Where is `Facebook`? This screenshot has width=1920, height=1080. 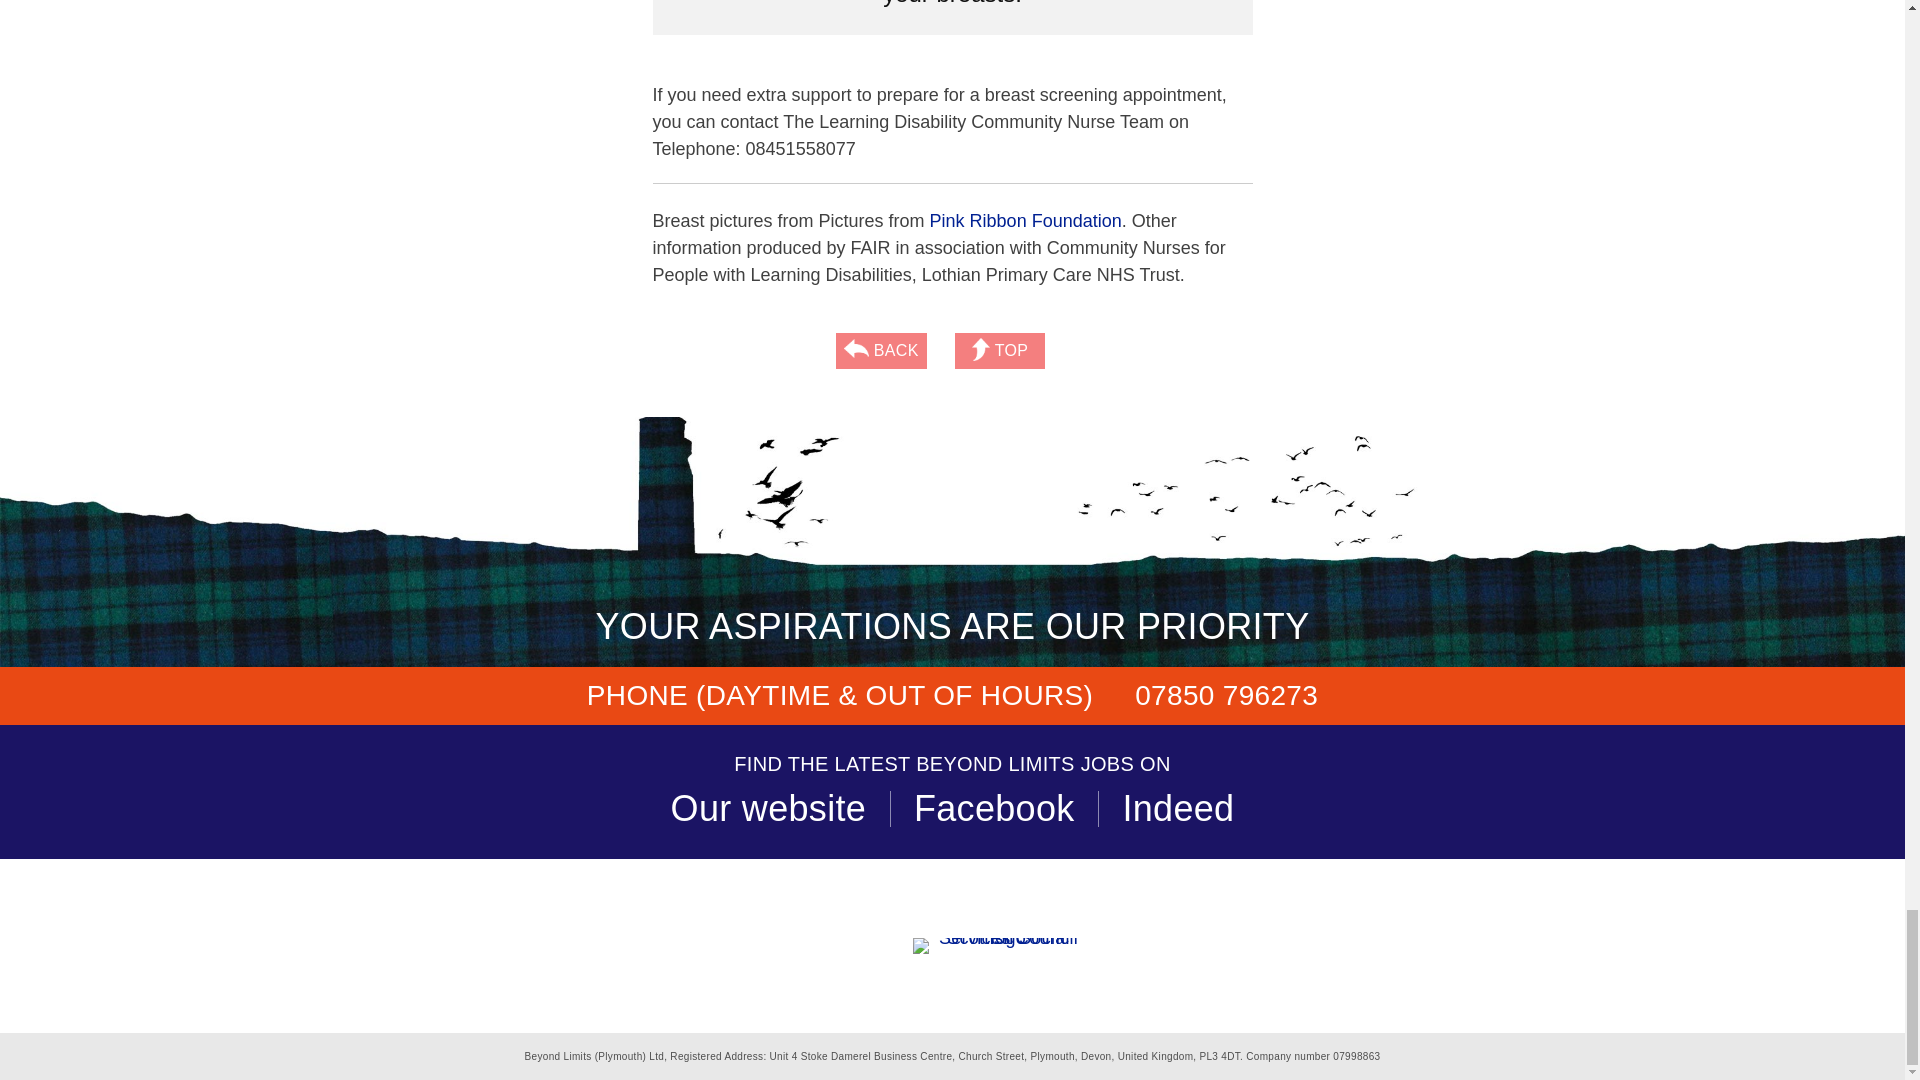
Facebook is located at coordinates (994, 808).